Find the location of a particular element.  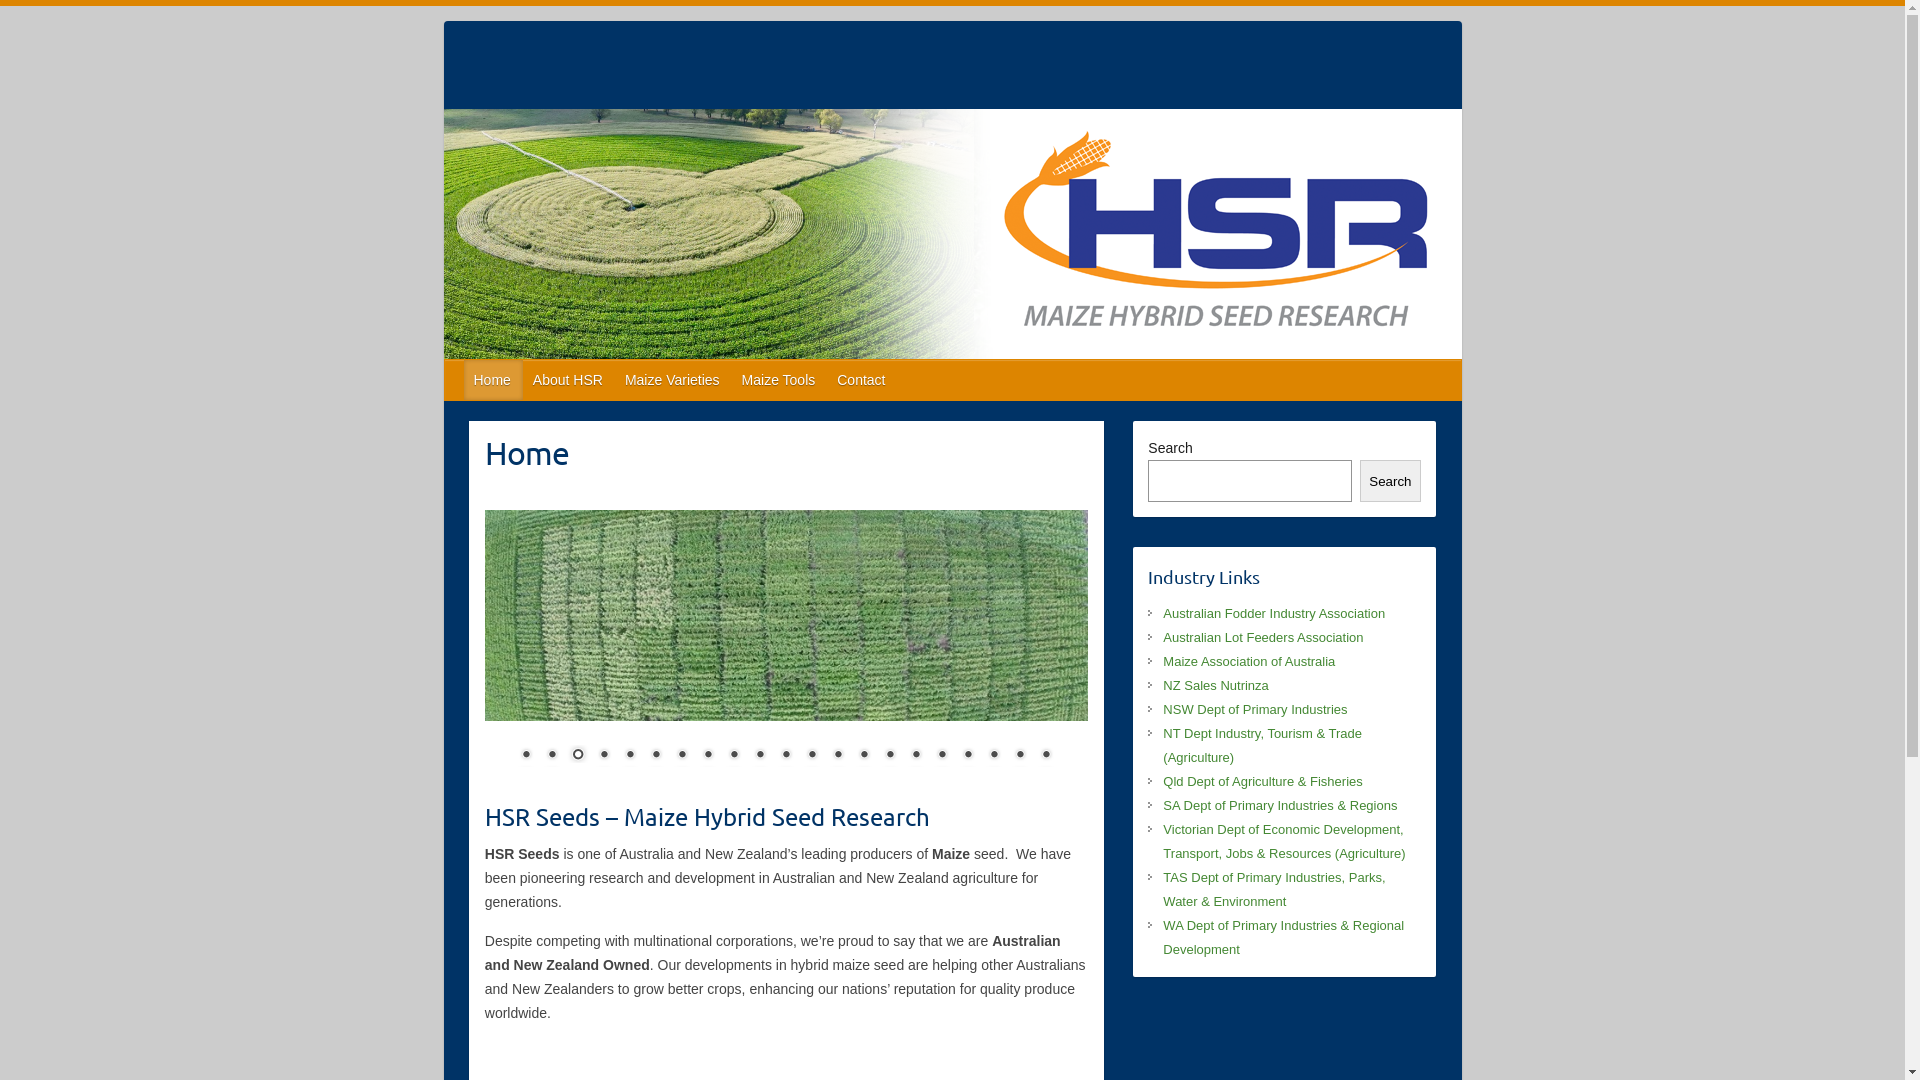

About HSR is located at coordinates (569, 380).